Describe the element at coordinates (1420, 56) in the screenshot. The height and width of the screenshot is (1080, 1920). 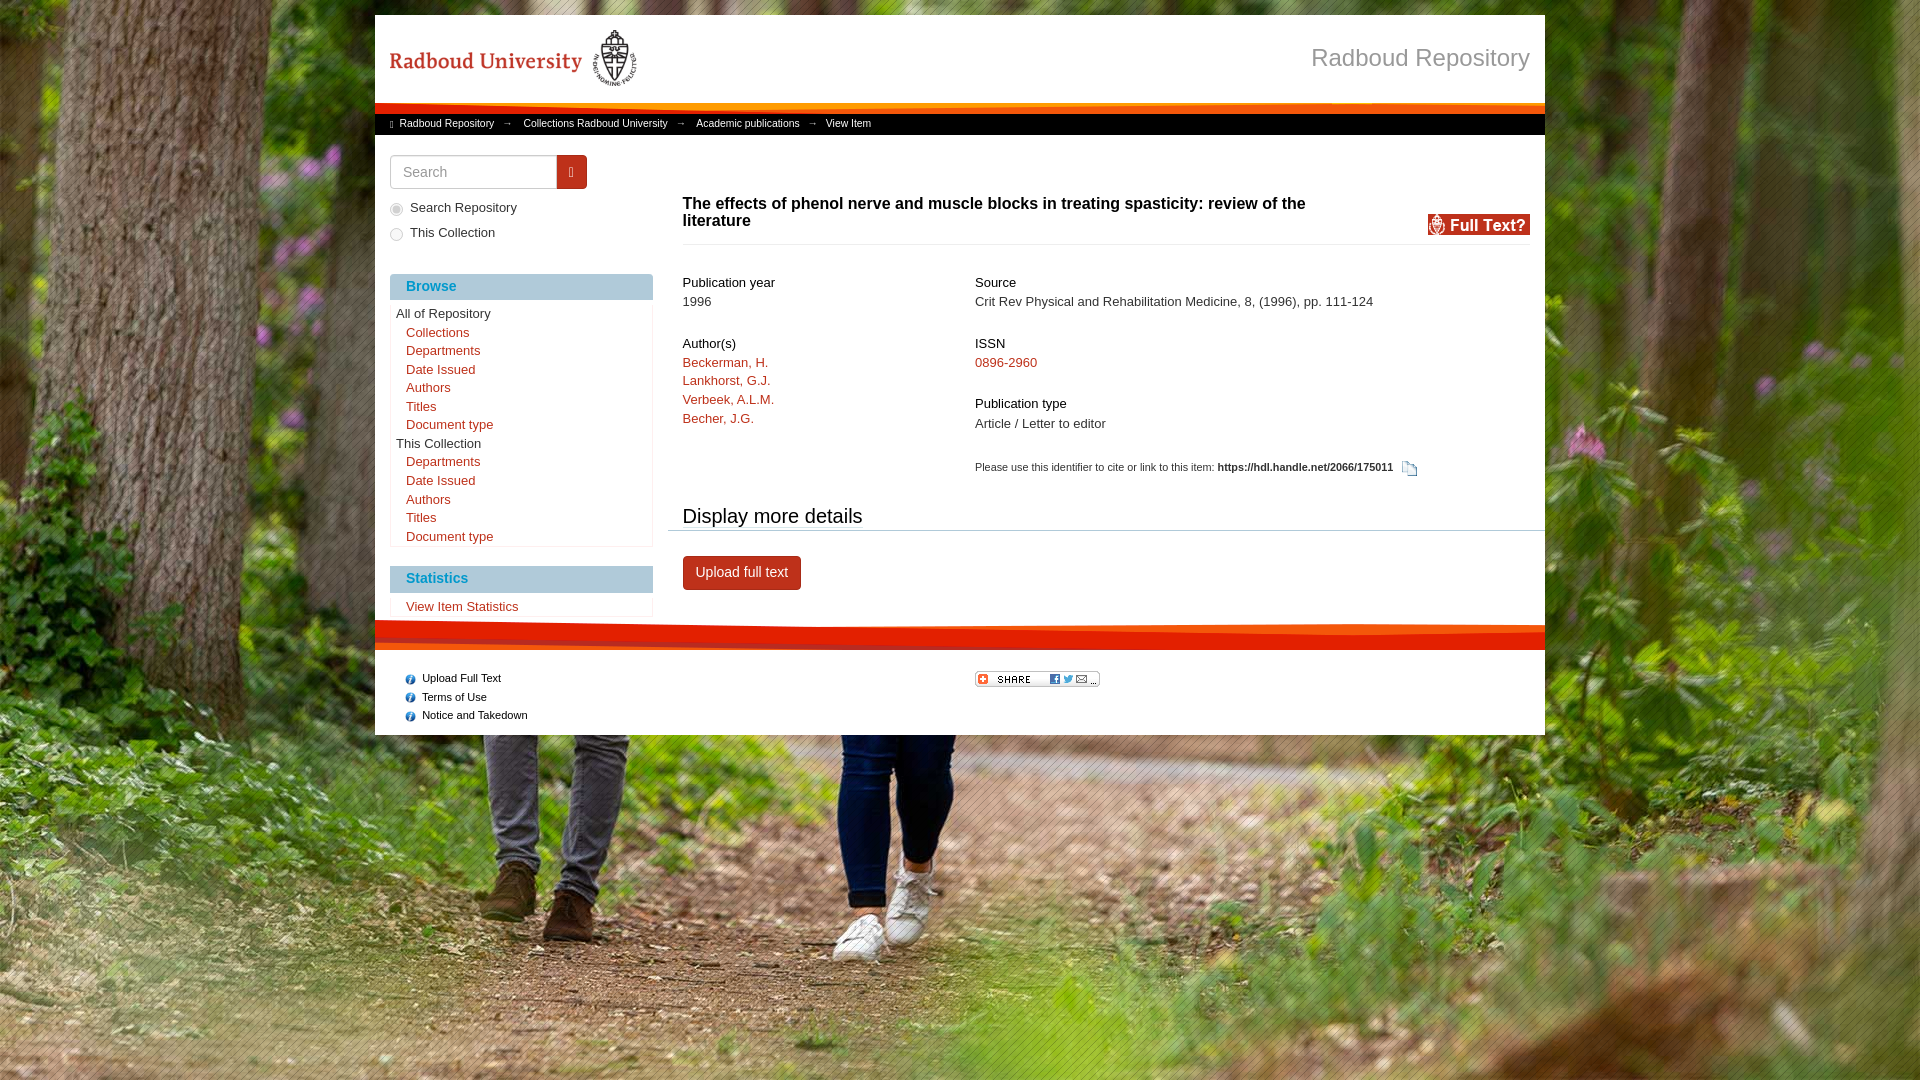
I see `Radboud Repository` at that location.